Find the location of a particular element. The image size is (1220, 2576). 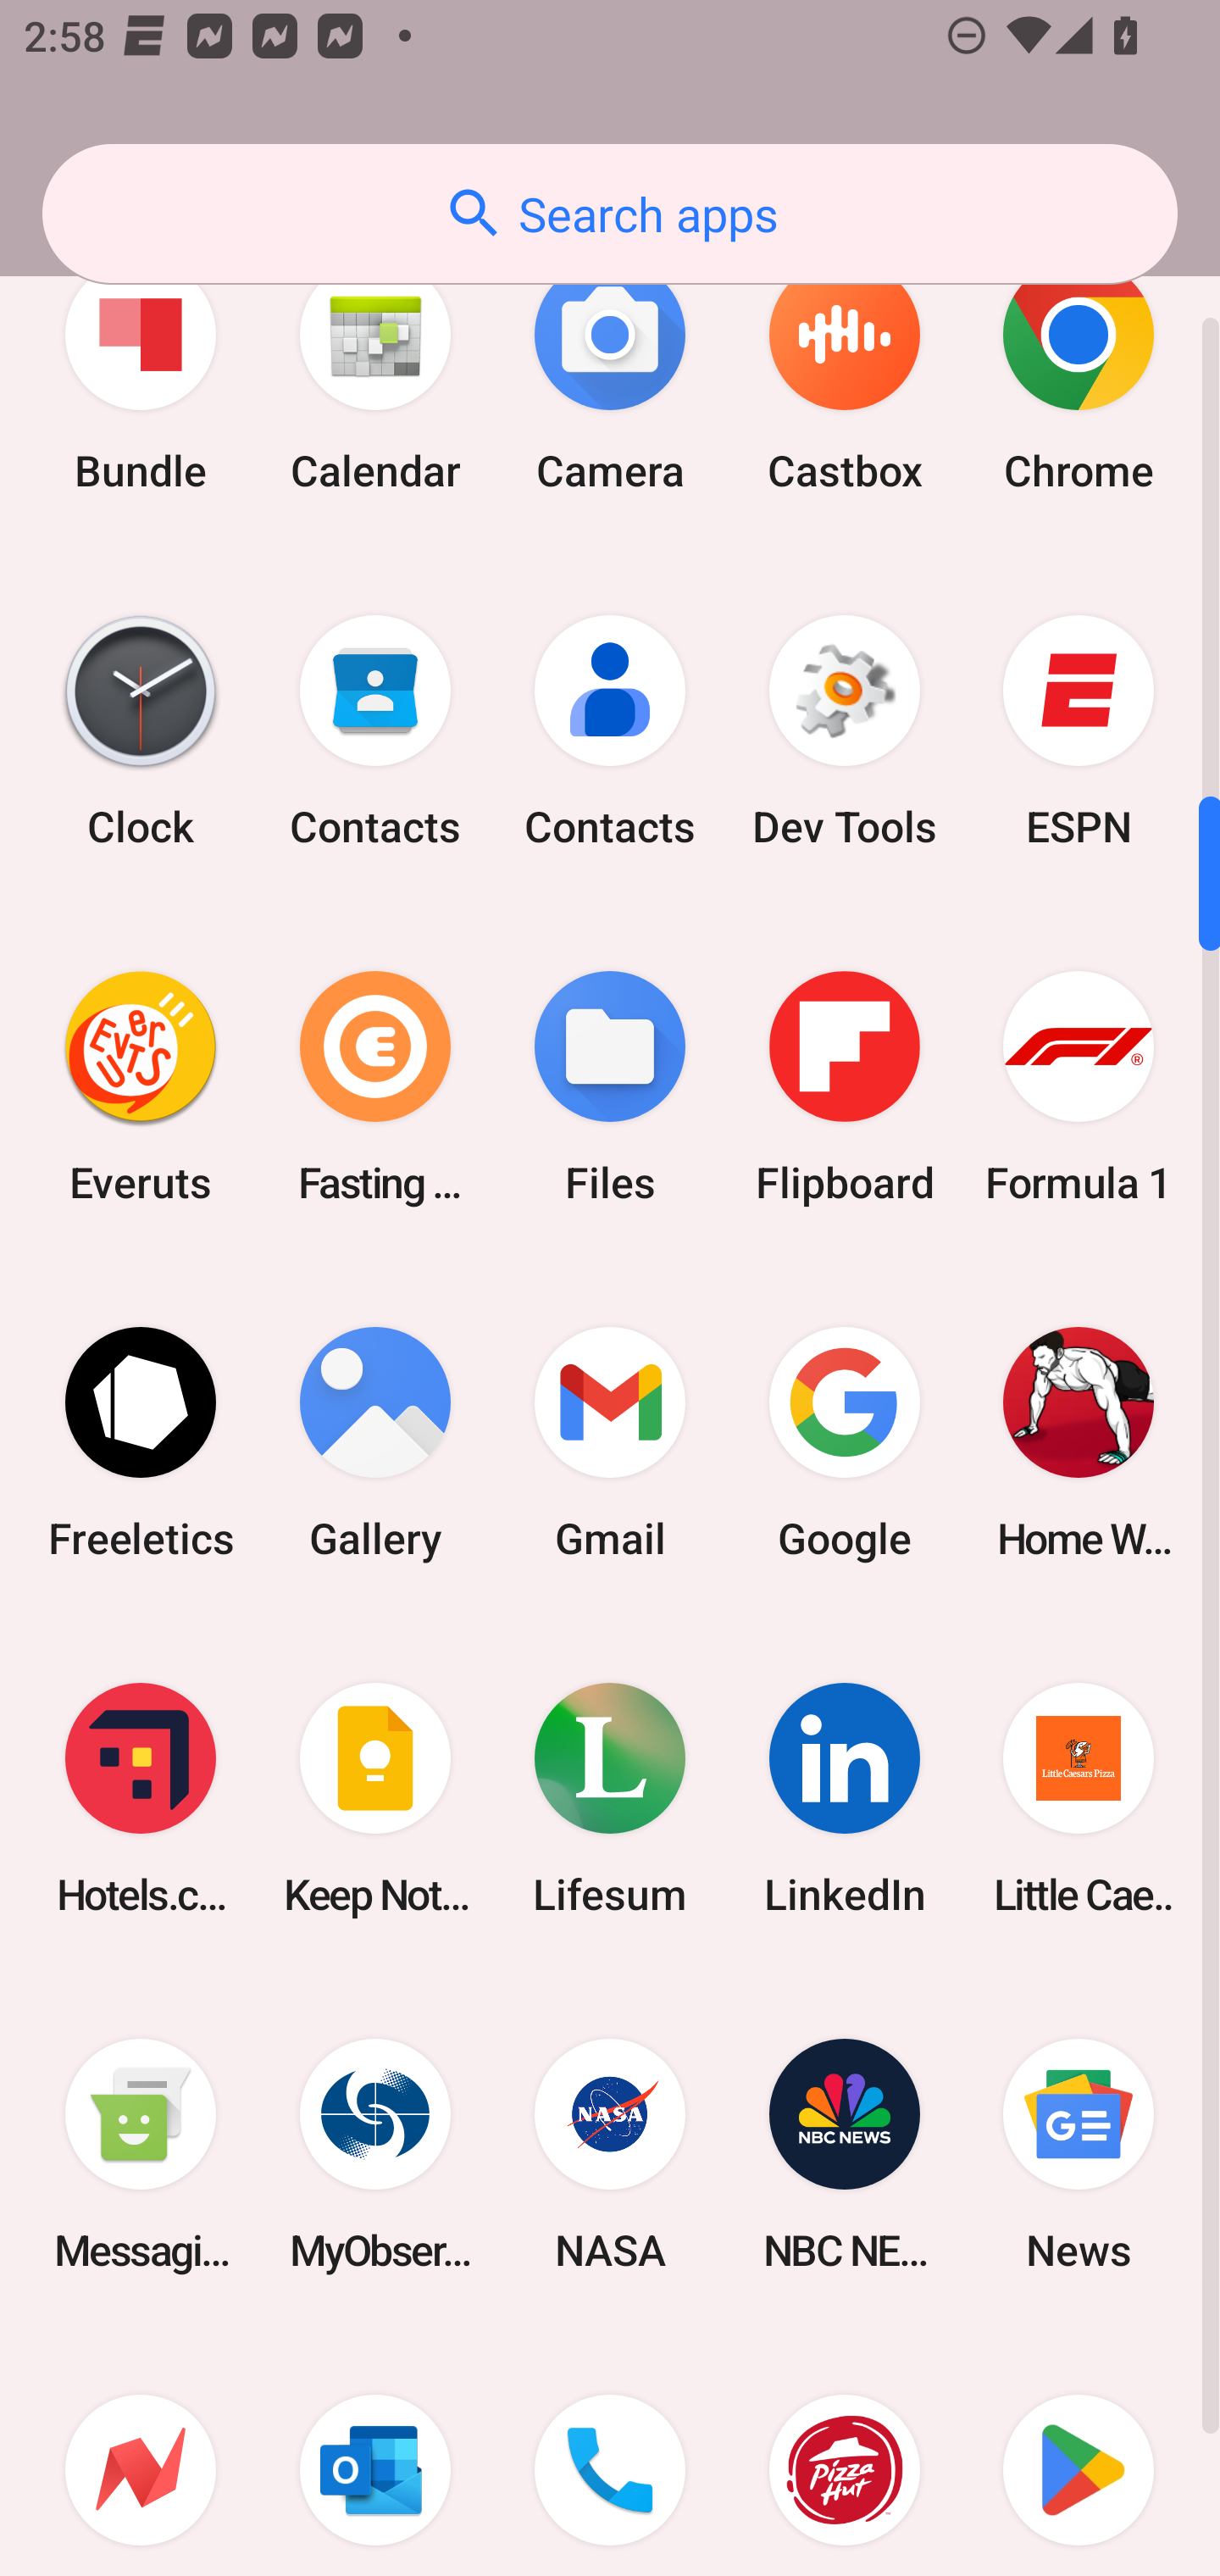

ESPN is located at coordinates (1079, 731).